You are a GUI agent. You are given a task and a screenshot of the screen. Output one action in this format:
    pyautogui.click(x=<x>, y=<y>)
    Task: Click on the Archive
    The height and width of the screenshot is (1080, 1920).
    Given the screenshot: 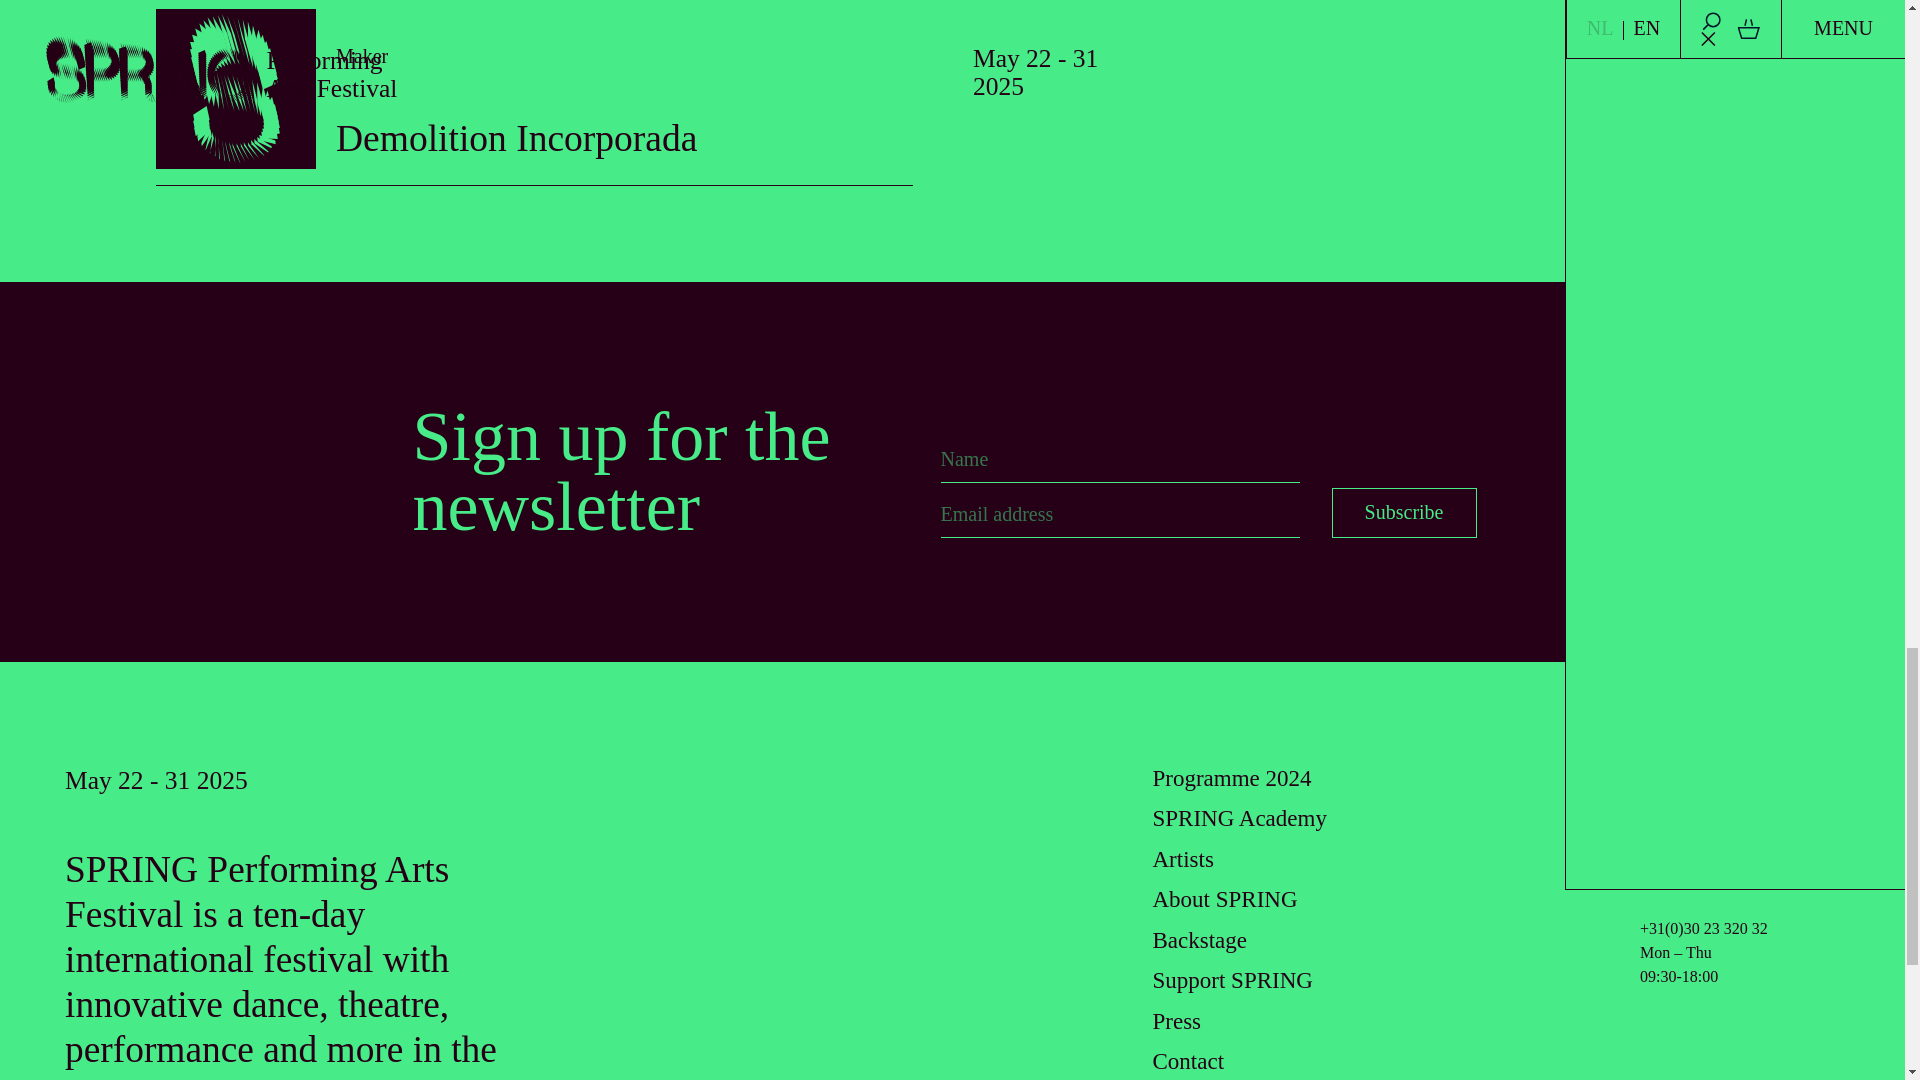 What is the action you would take?
    pyautogui.click(x=1676, y=778)
    